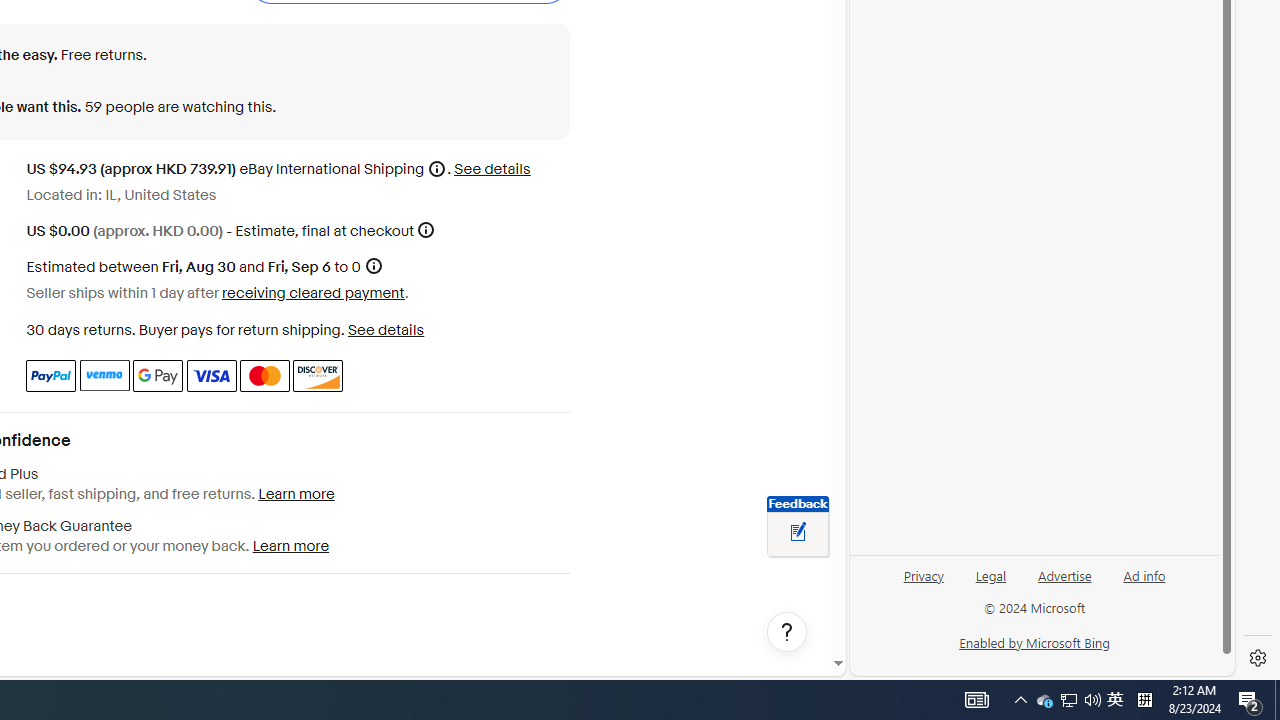  What do you see at coordinates (492, 170) in the screenshot?
I see `See details for shipping` at bounding box center [492, 170].